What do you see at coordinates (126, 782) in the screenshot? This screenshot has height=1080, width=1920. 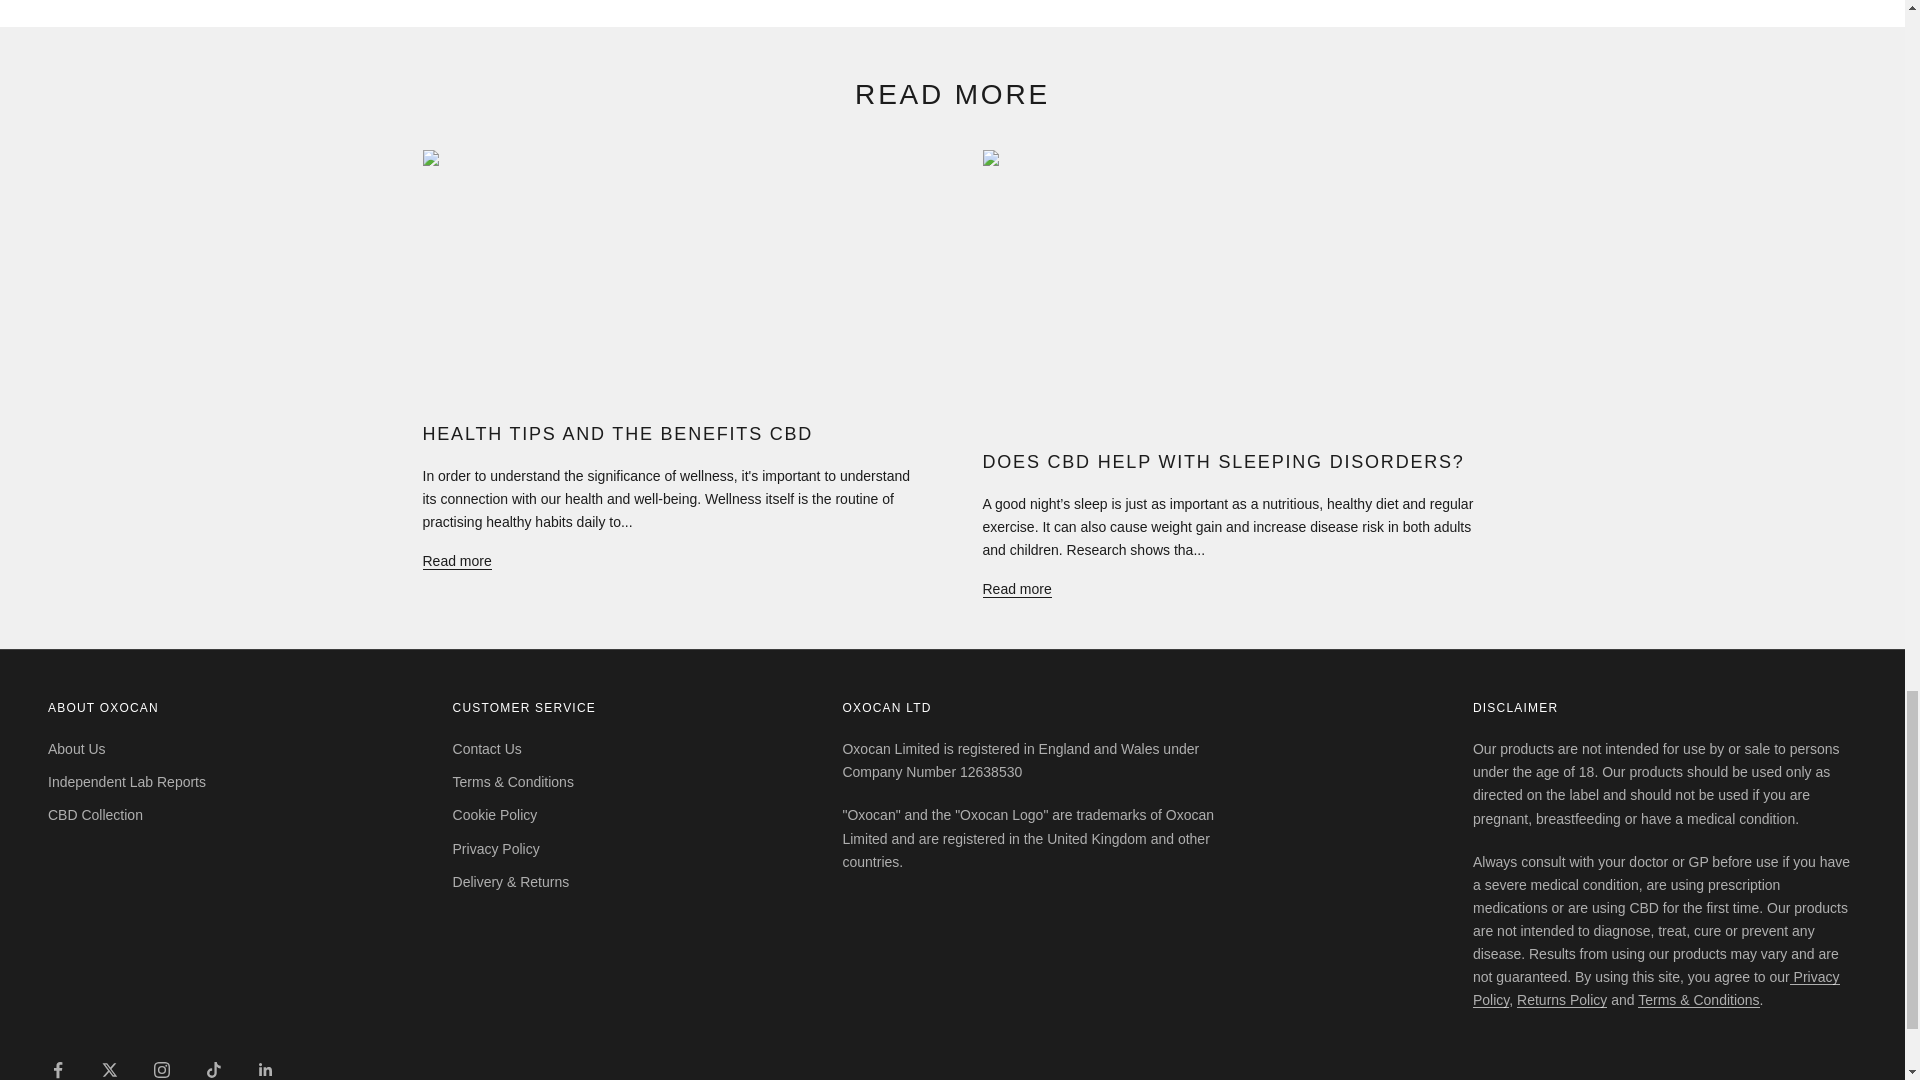 I see `Independent Lab Reports` at bounding box center [126, 782].